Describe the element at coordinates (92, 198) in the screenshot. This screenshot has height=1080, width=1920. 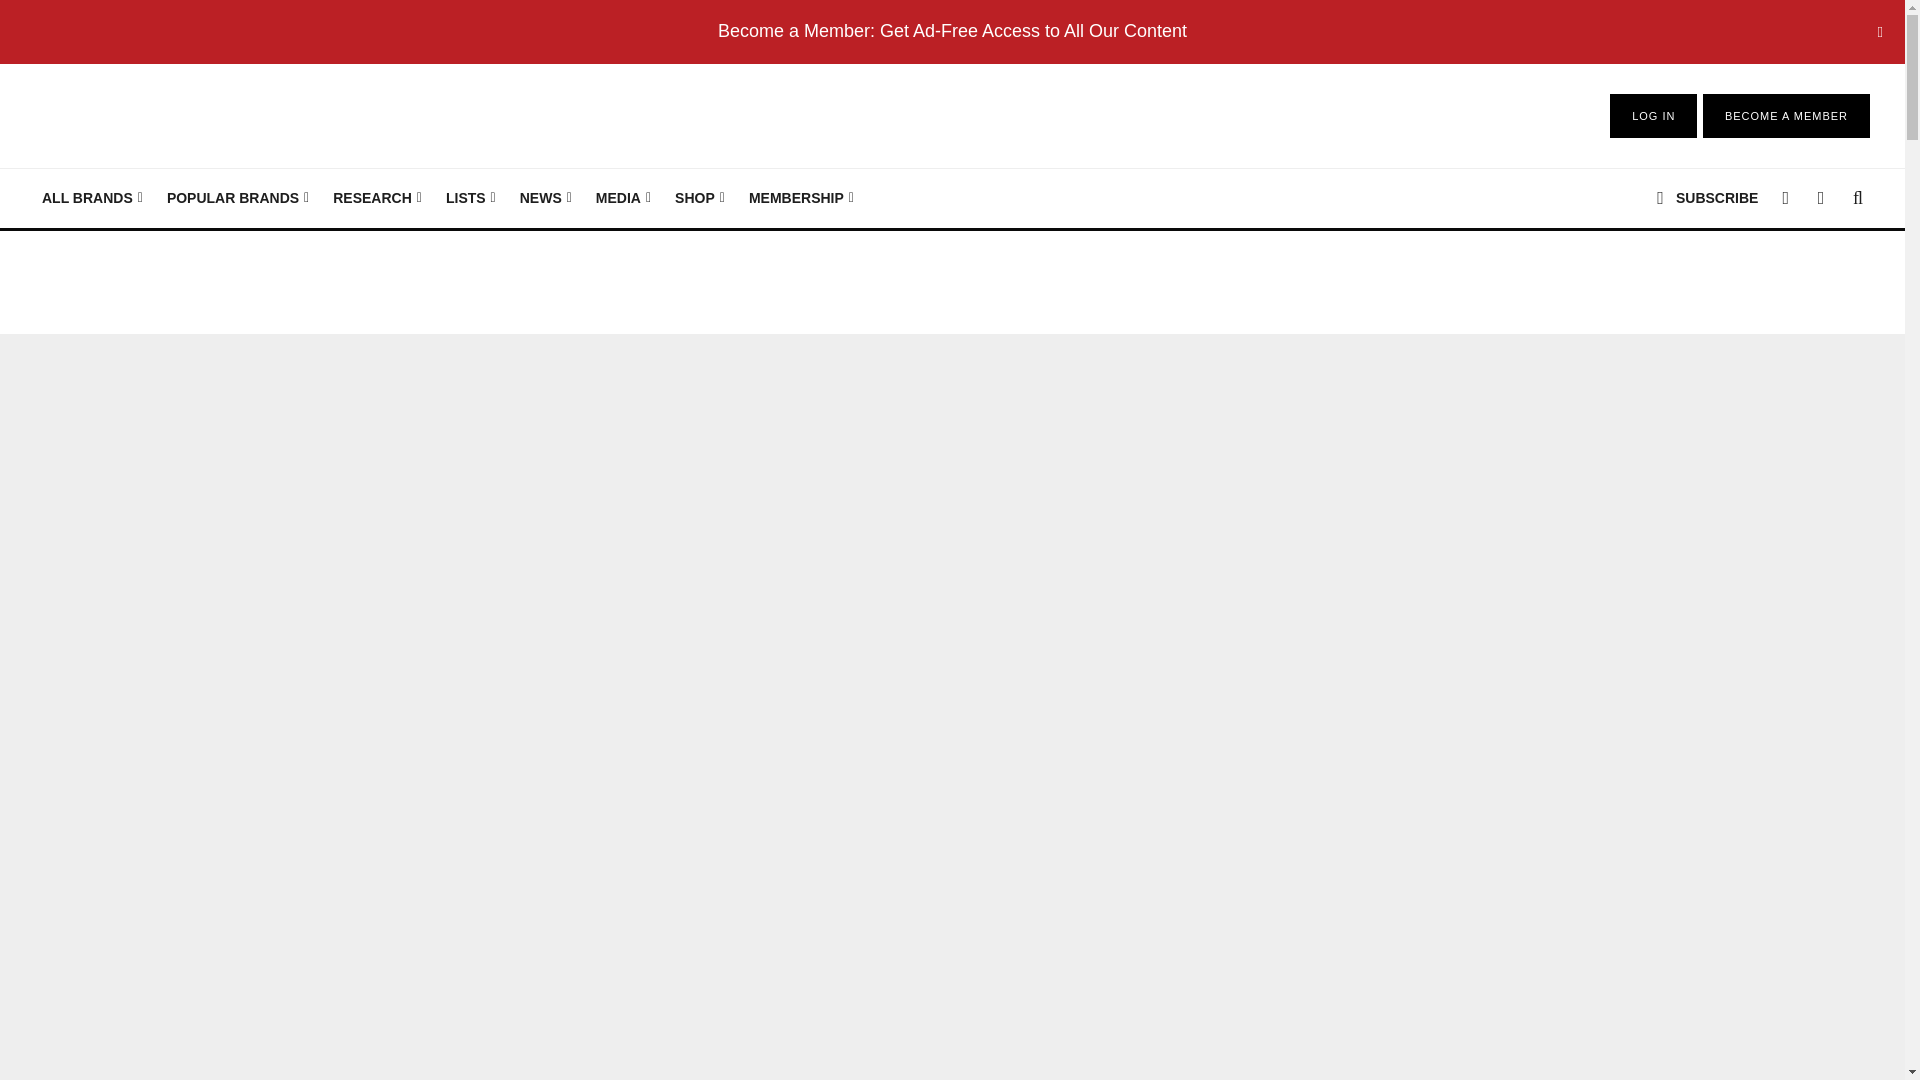
I see `ALL BRANDS` at that location.